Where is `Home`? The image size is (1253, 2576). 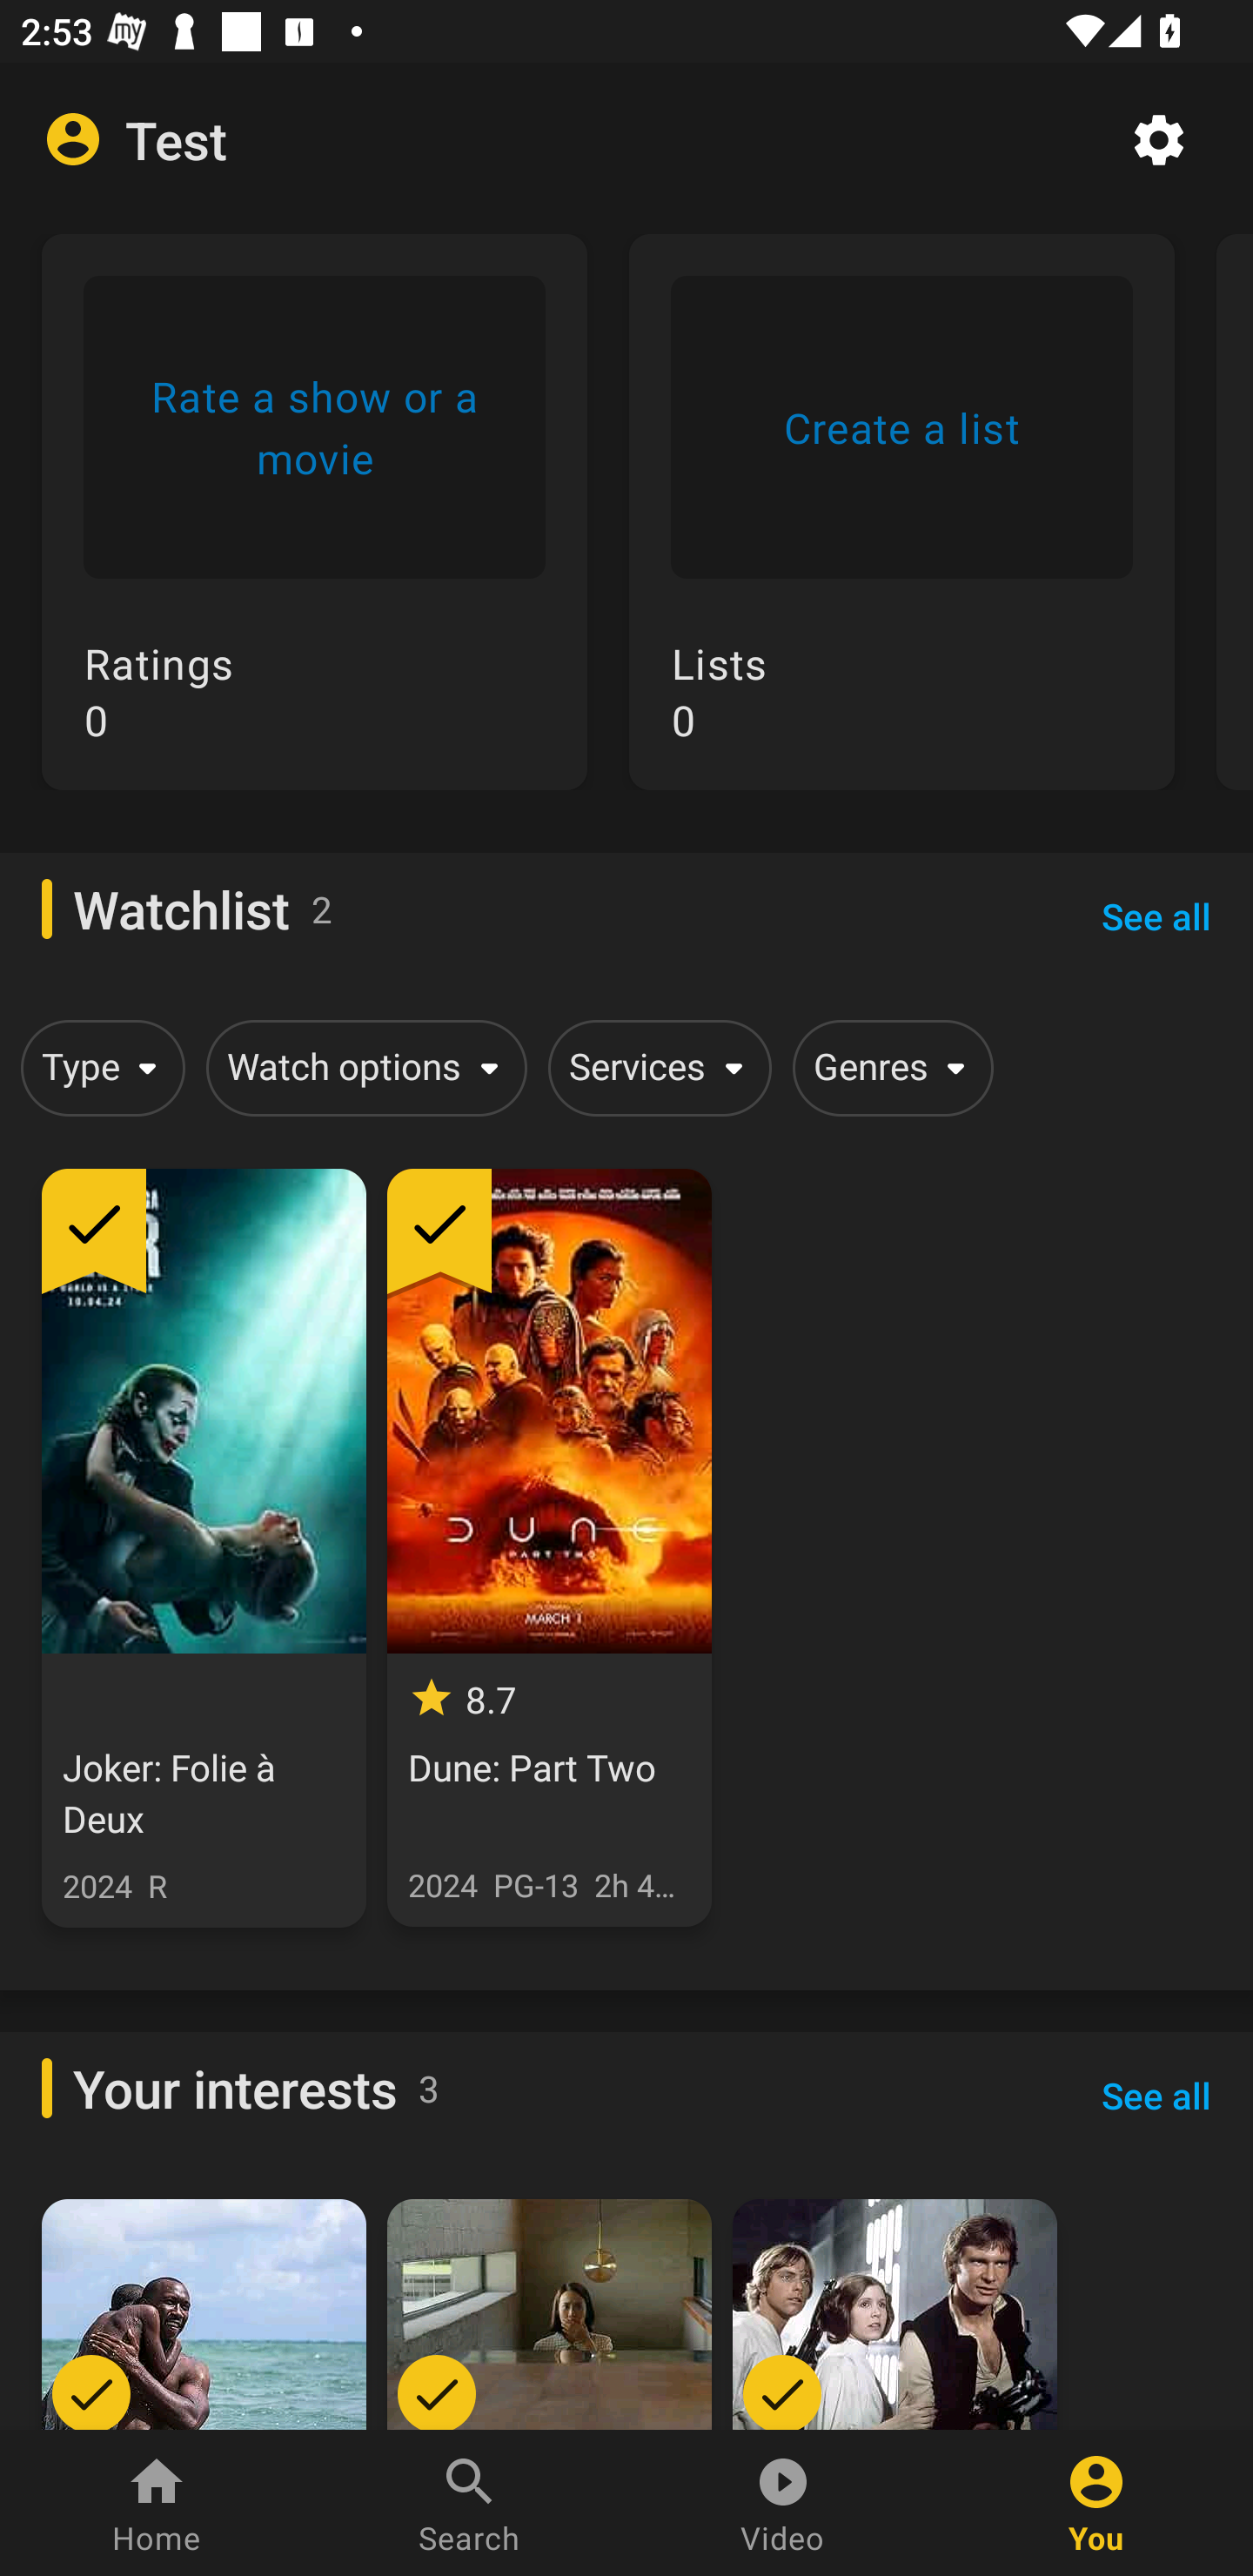 Home is located at coordinates (157, 2503).